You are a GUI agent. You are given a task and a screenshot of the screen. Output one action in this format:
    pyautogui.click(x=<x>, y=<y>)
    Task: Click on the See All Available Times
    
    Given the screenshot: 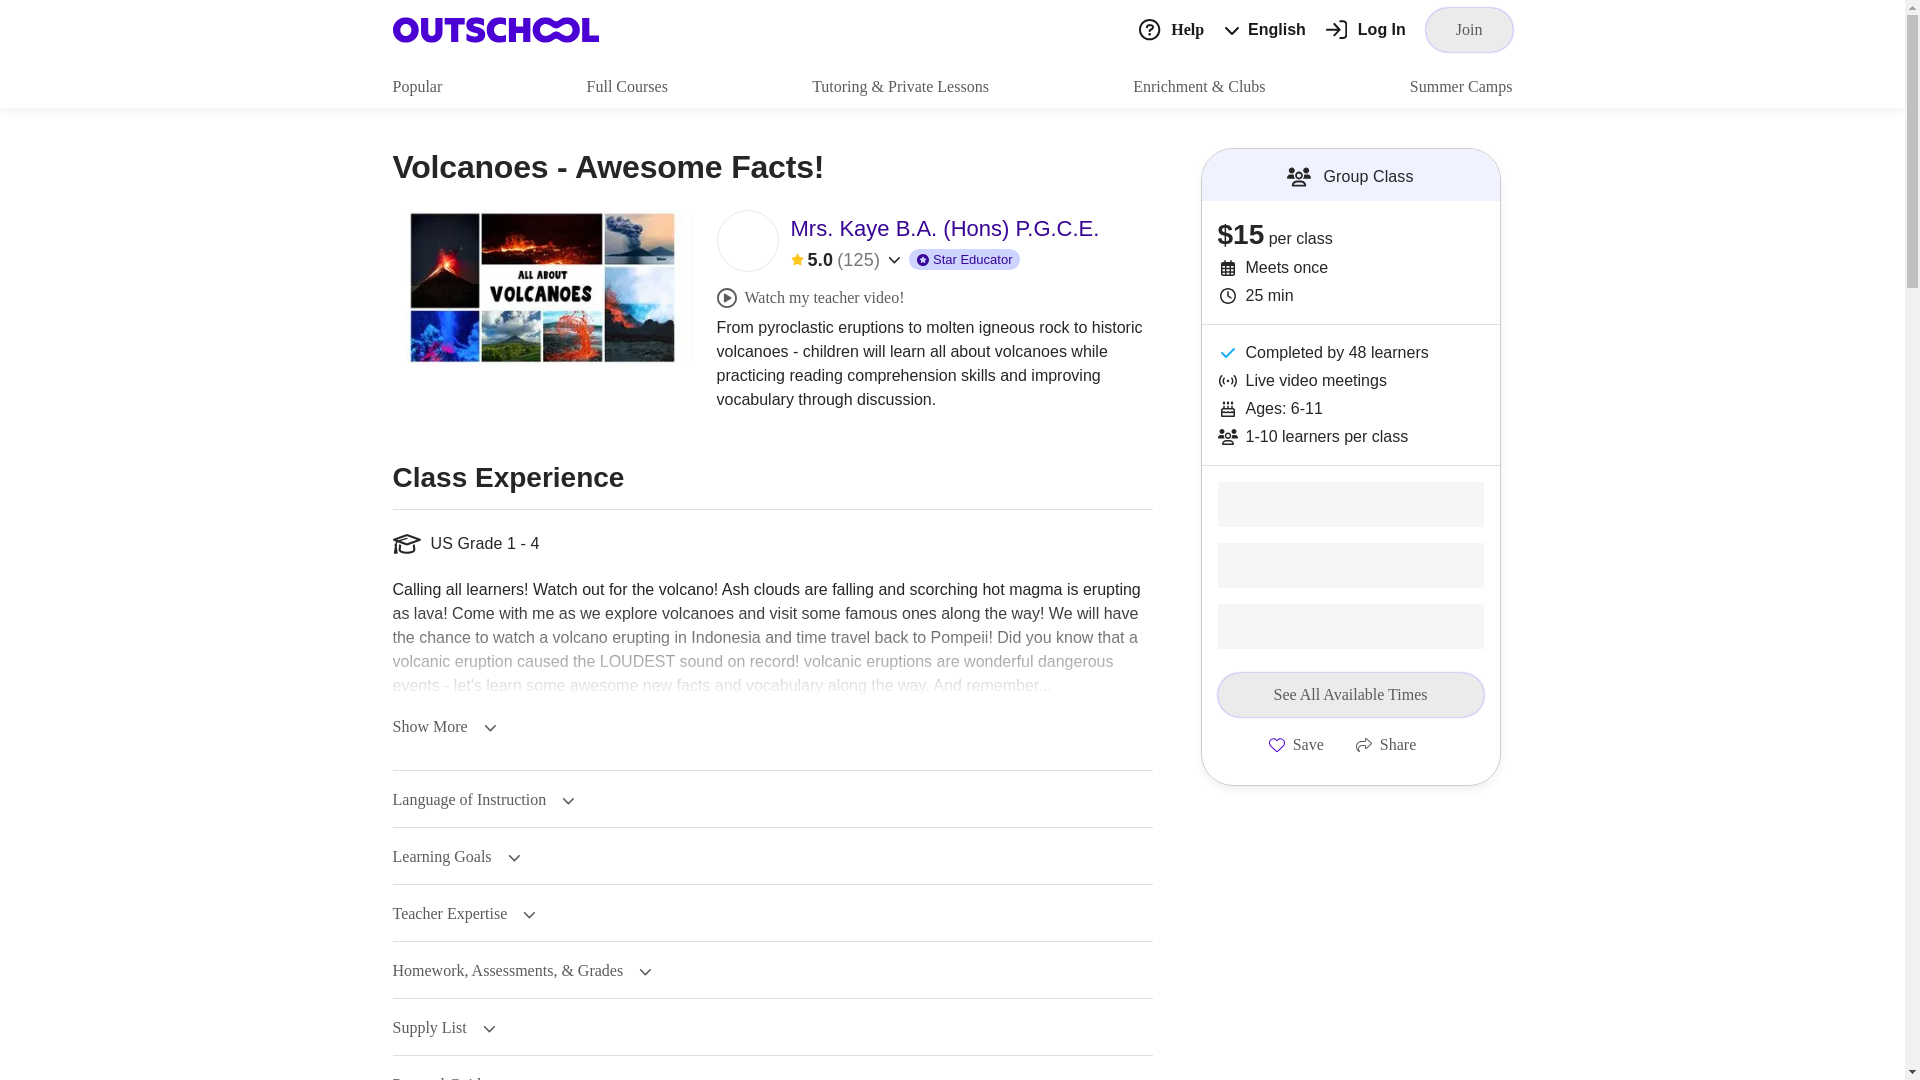 What is the action you would take?
    pyautogui.click(x=1350, y=694)
    